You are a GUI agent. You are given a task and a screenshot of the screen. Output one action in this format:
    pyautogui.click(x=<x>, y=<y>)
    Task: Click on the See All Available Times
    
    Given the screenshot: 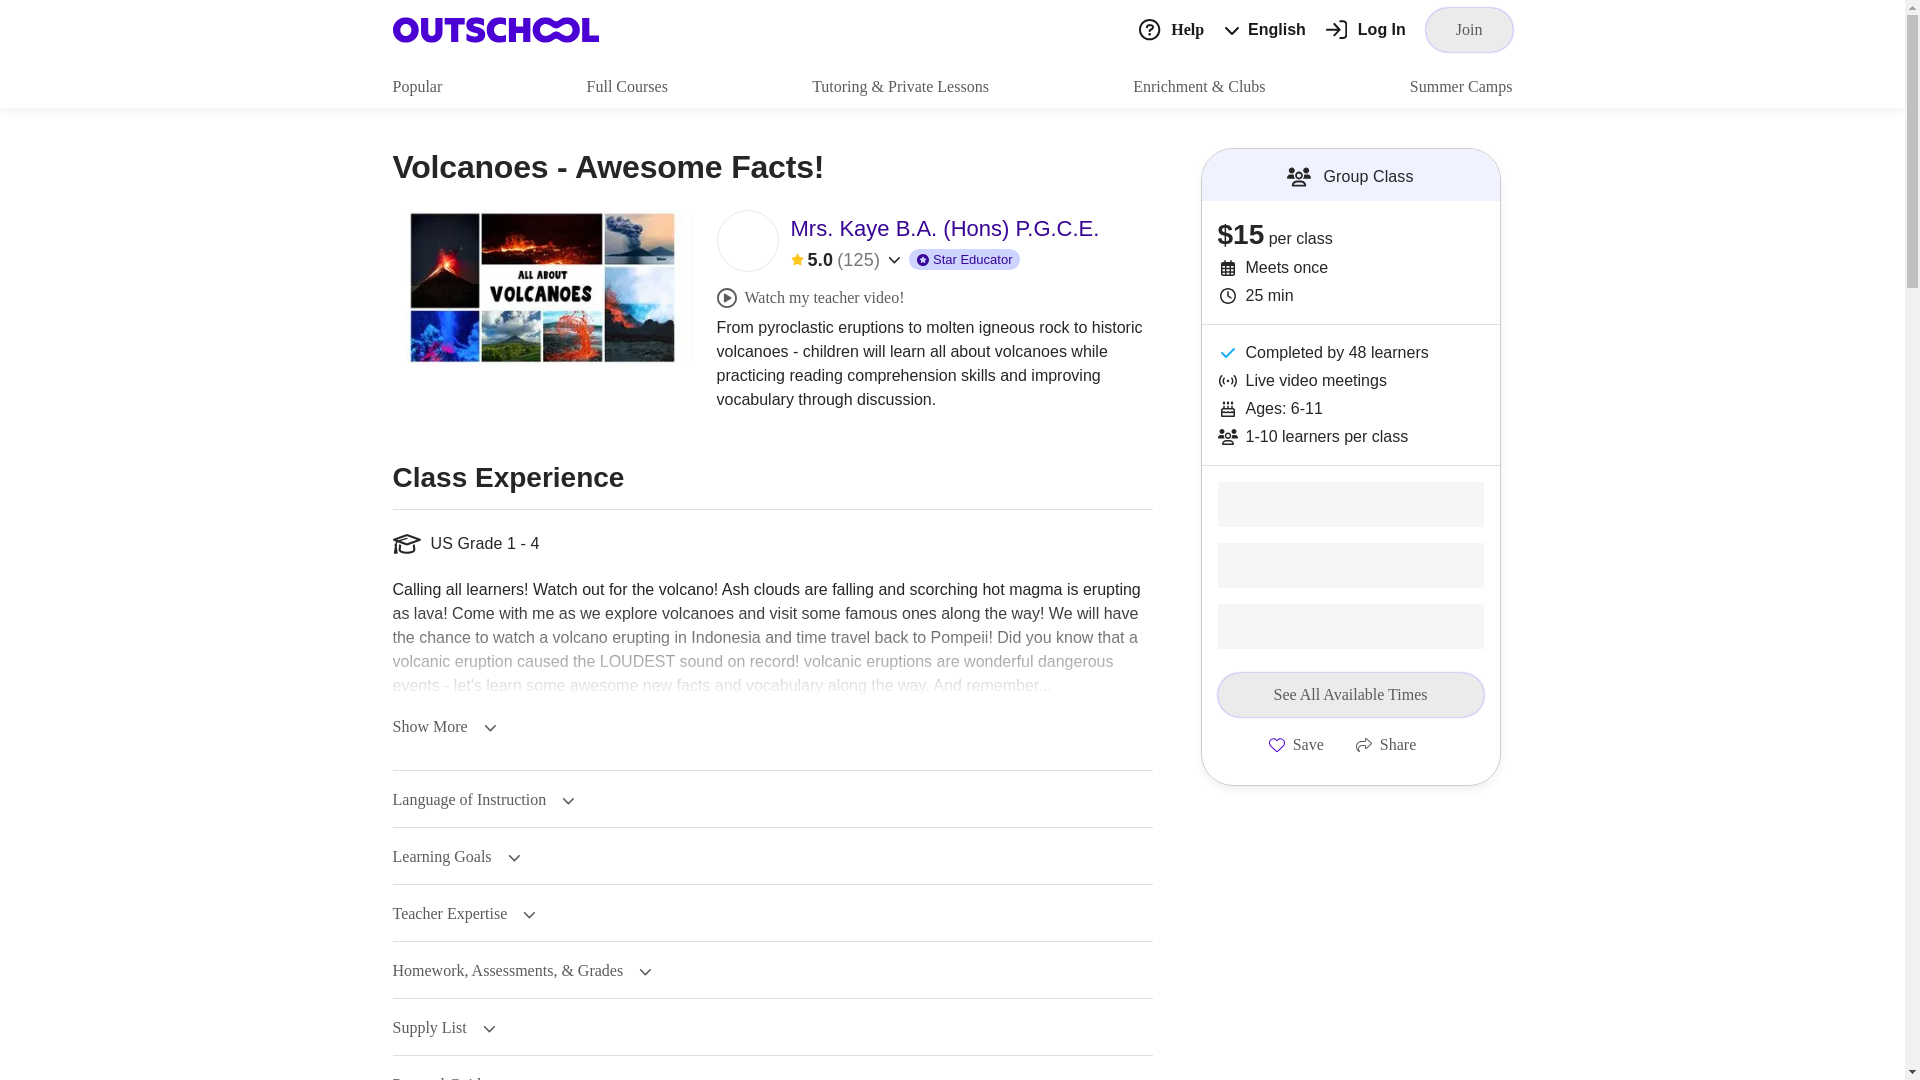 What is the action you would take?
    pyautogui.click(x=1350, y=694)
    